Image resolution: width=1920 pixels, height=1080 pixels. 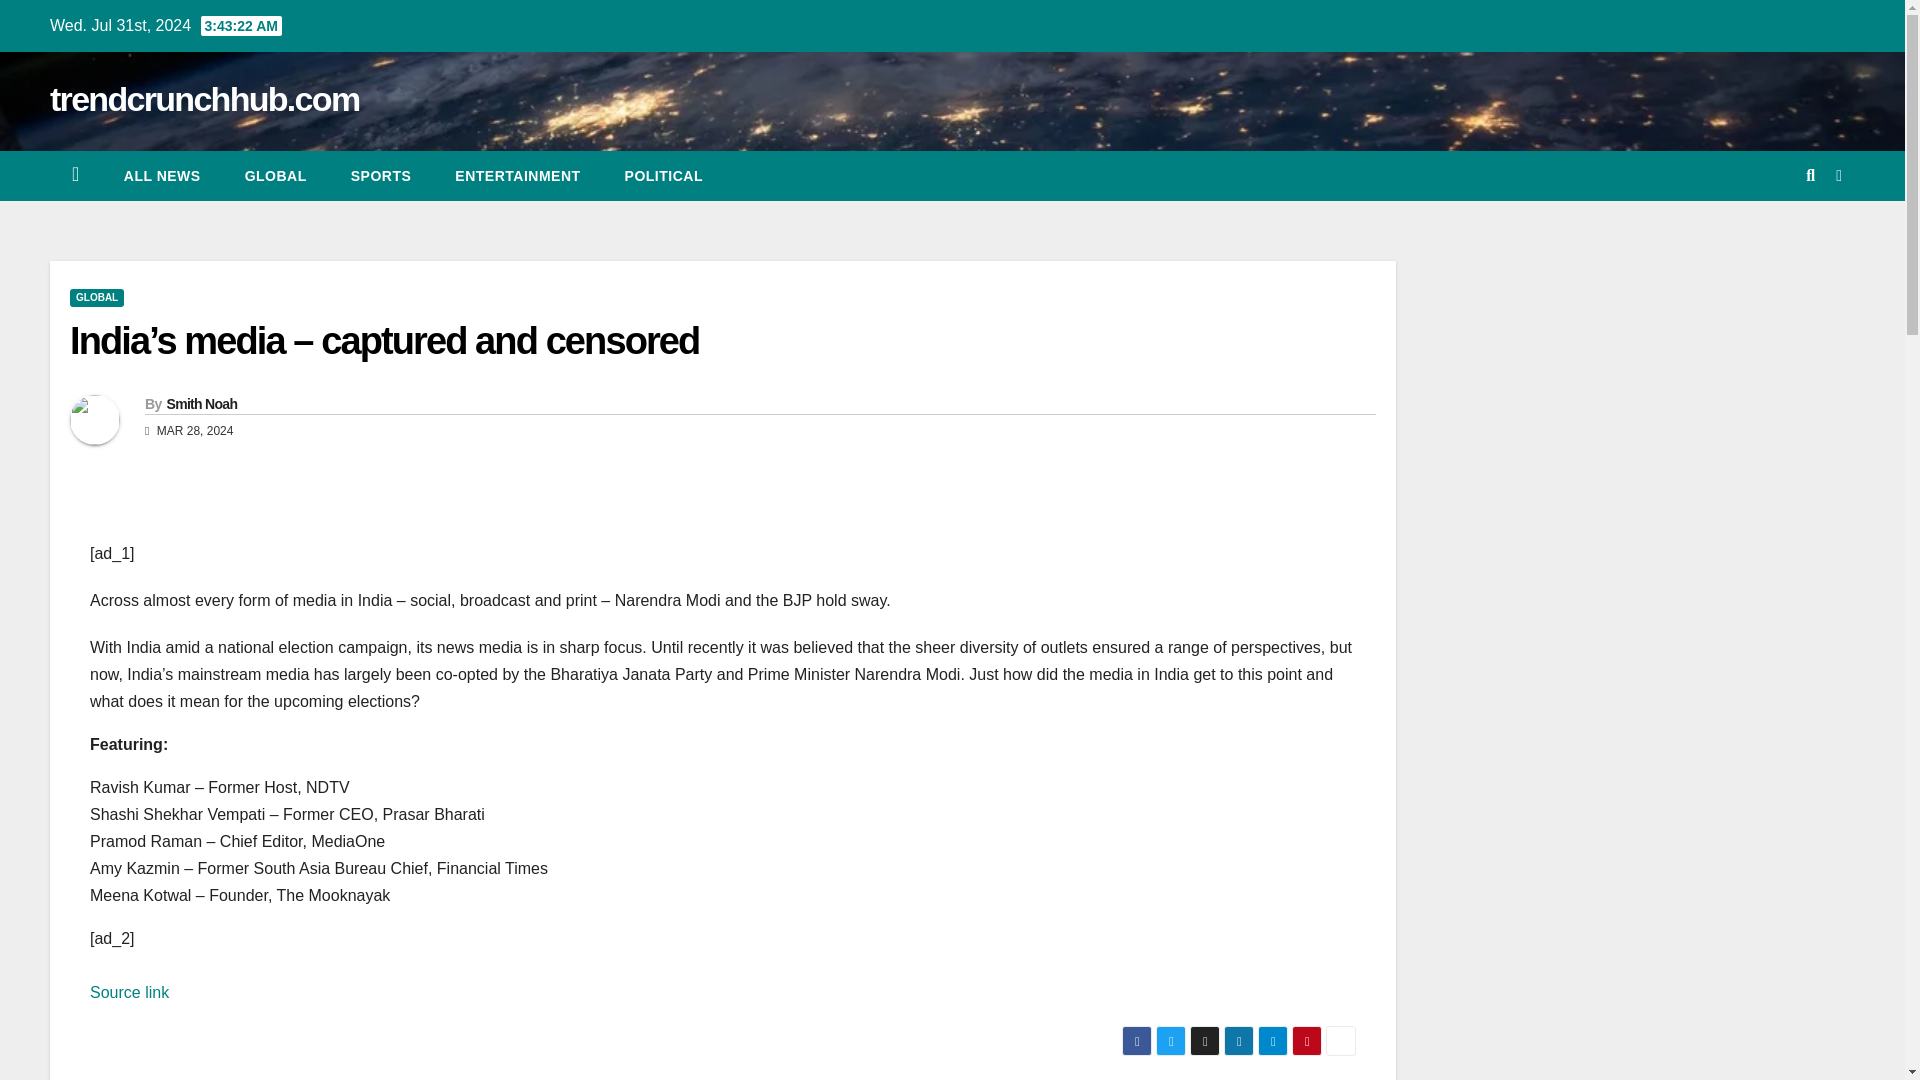 What do you see at coordinates (162, 176) in the screenshot?
I see `All News` at bounding box center [162, 176].